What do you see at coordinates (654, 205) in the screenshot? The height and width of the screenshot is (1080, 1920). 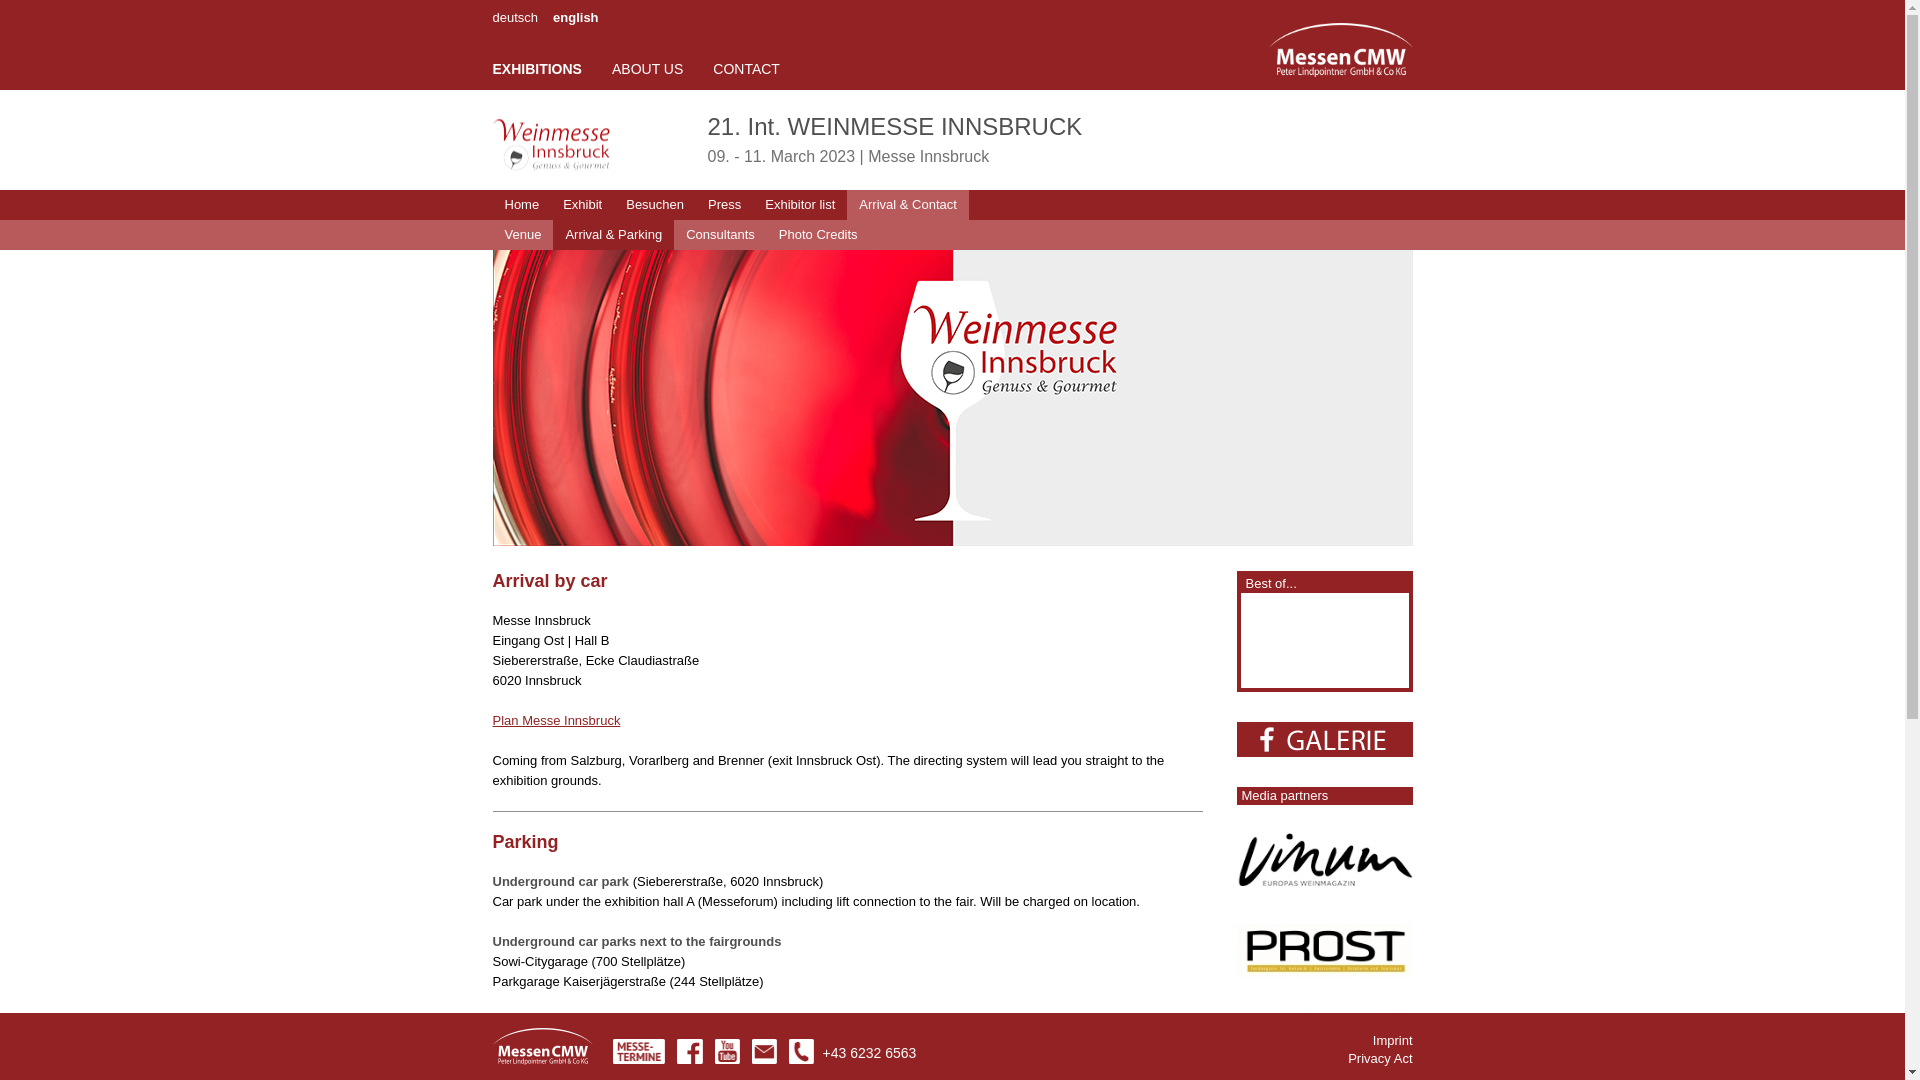 I see `Besuchen` at bounding box center [654, 205].